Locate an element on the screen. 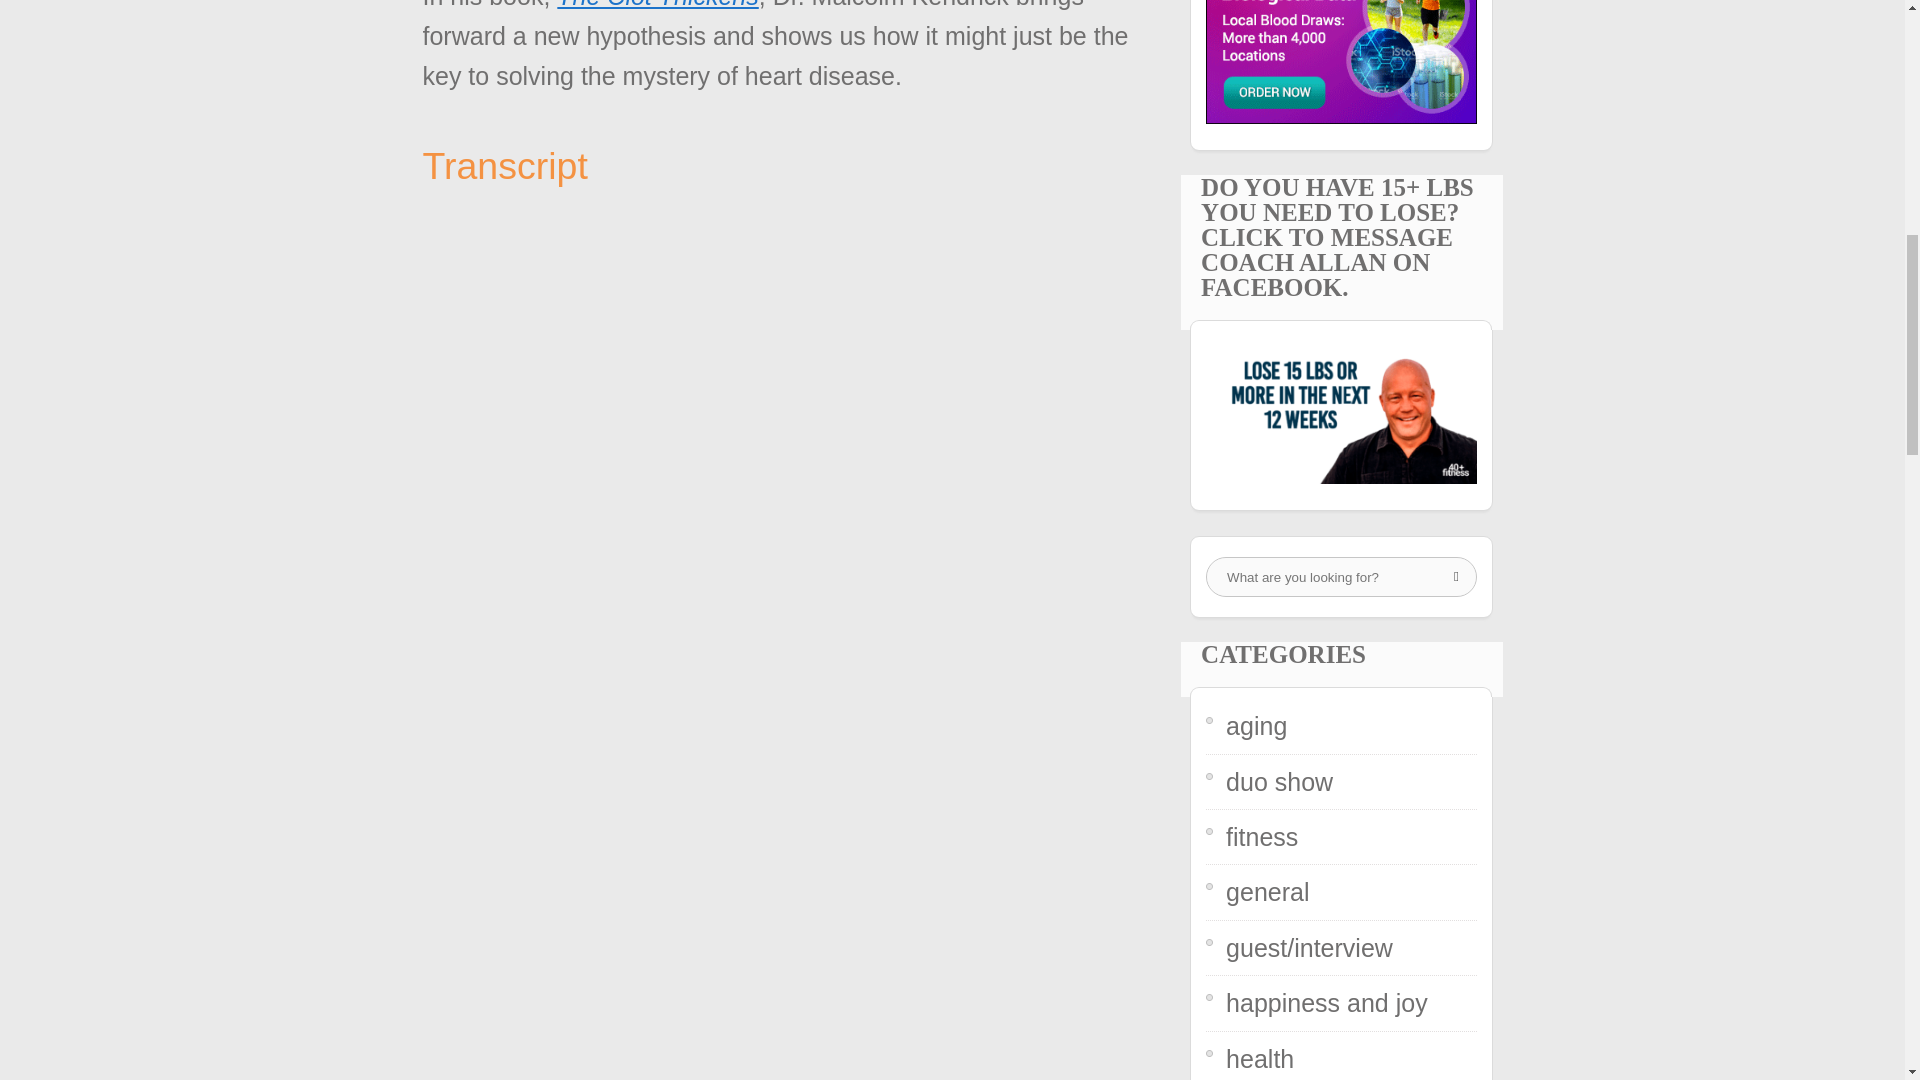 The width and height of the screenshot is (1920, 1080). happiness and joy is located at coordinates (1327, 1003).